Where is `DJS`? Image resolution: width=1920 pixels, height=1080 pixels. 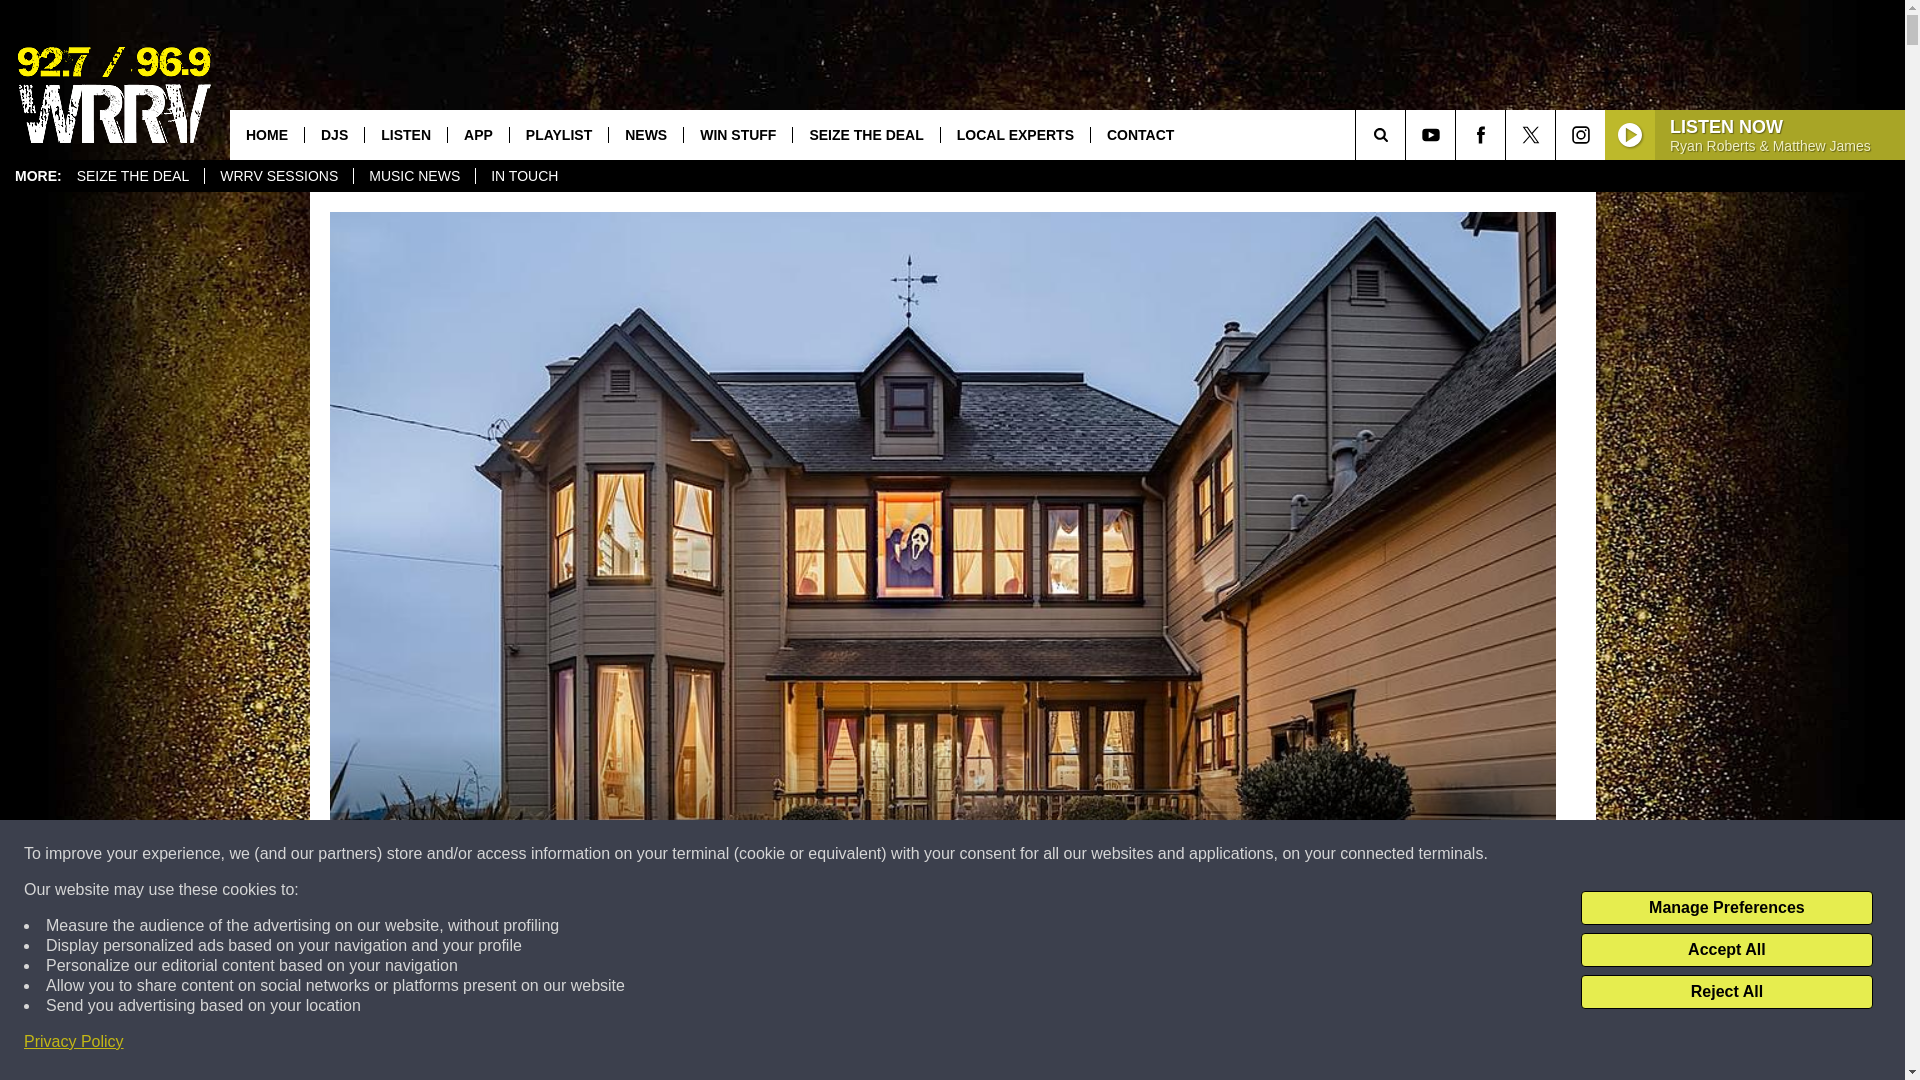
DJS is located at coordinates (334, 134).